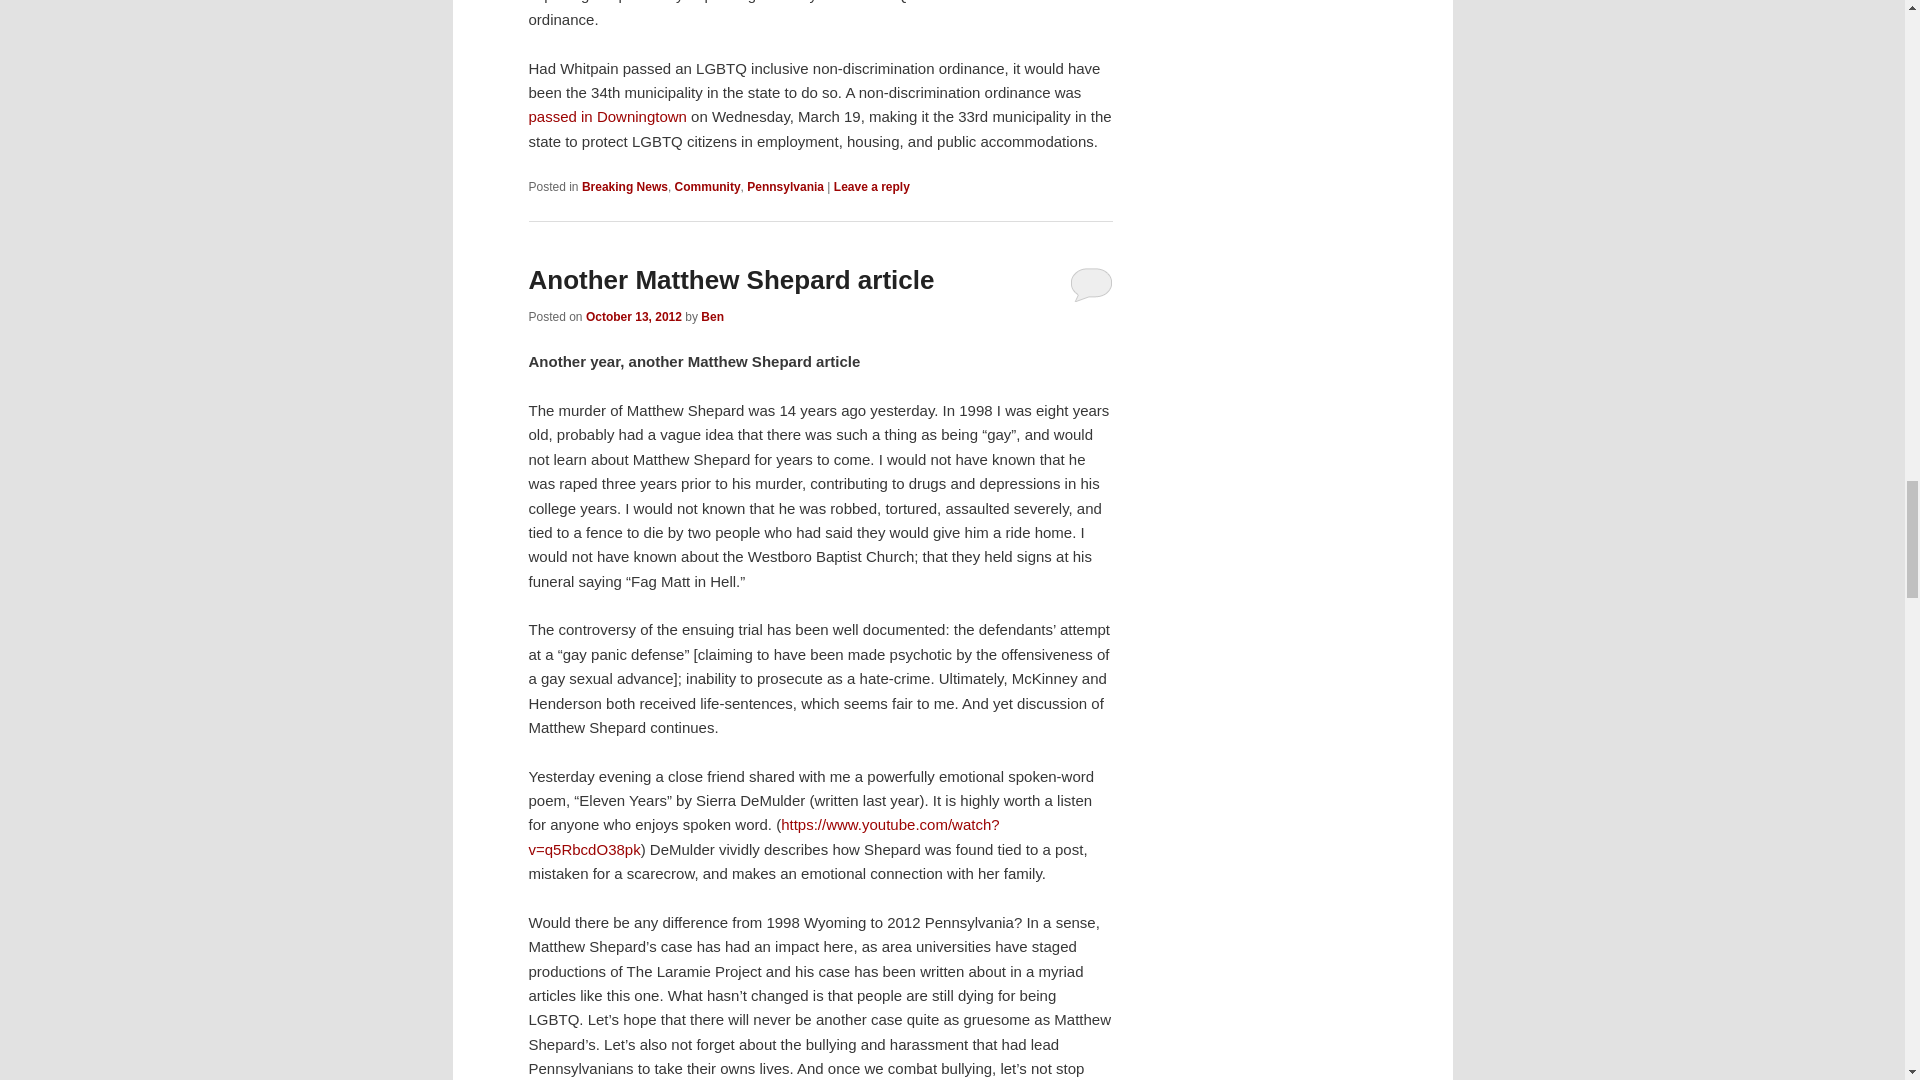 Image resolution: width=1920 pixels, height=1080 pixels. Describe the element at coordinates (633, 316) in the screenshot. I see `6:30 pm` at that location.